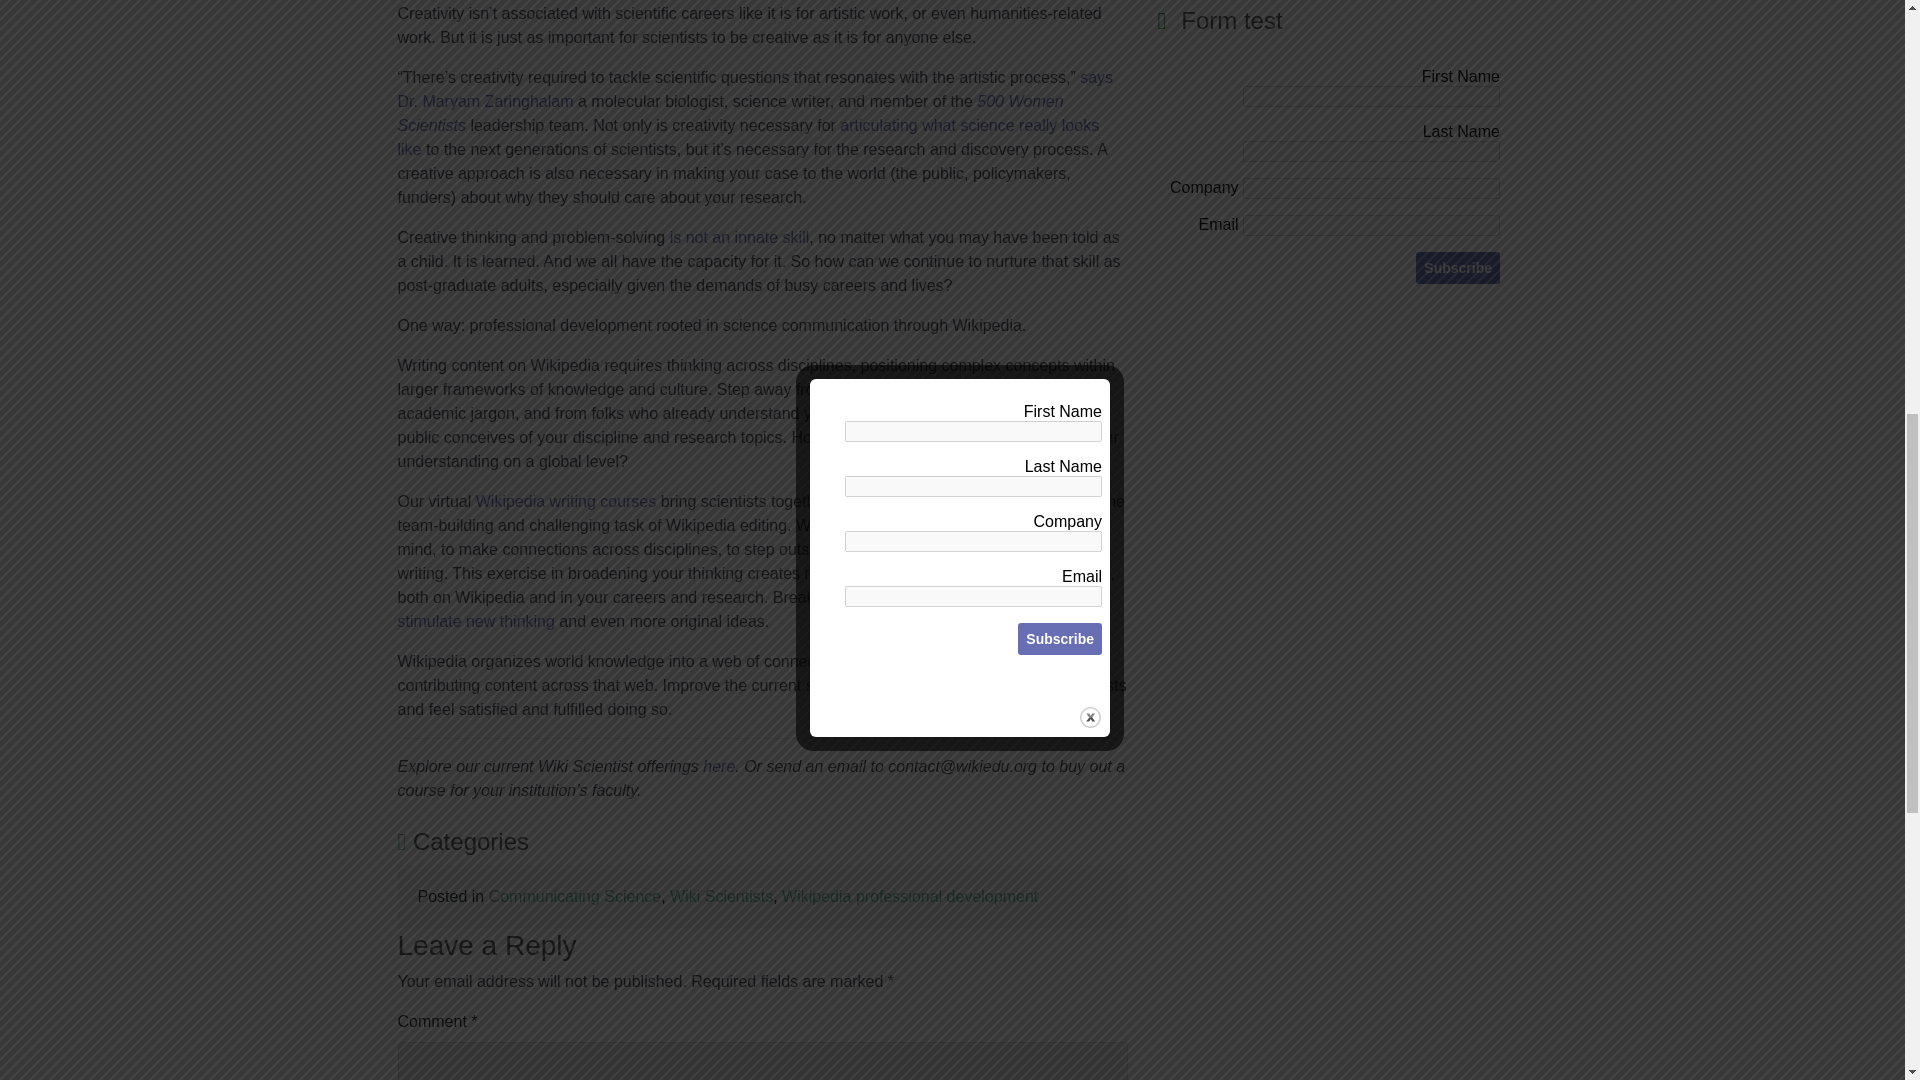 The height and width of the screenshot is (1080, 1920). I want to click on says Dr. Maryam Zaringhalam, so click(755, 90).